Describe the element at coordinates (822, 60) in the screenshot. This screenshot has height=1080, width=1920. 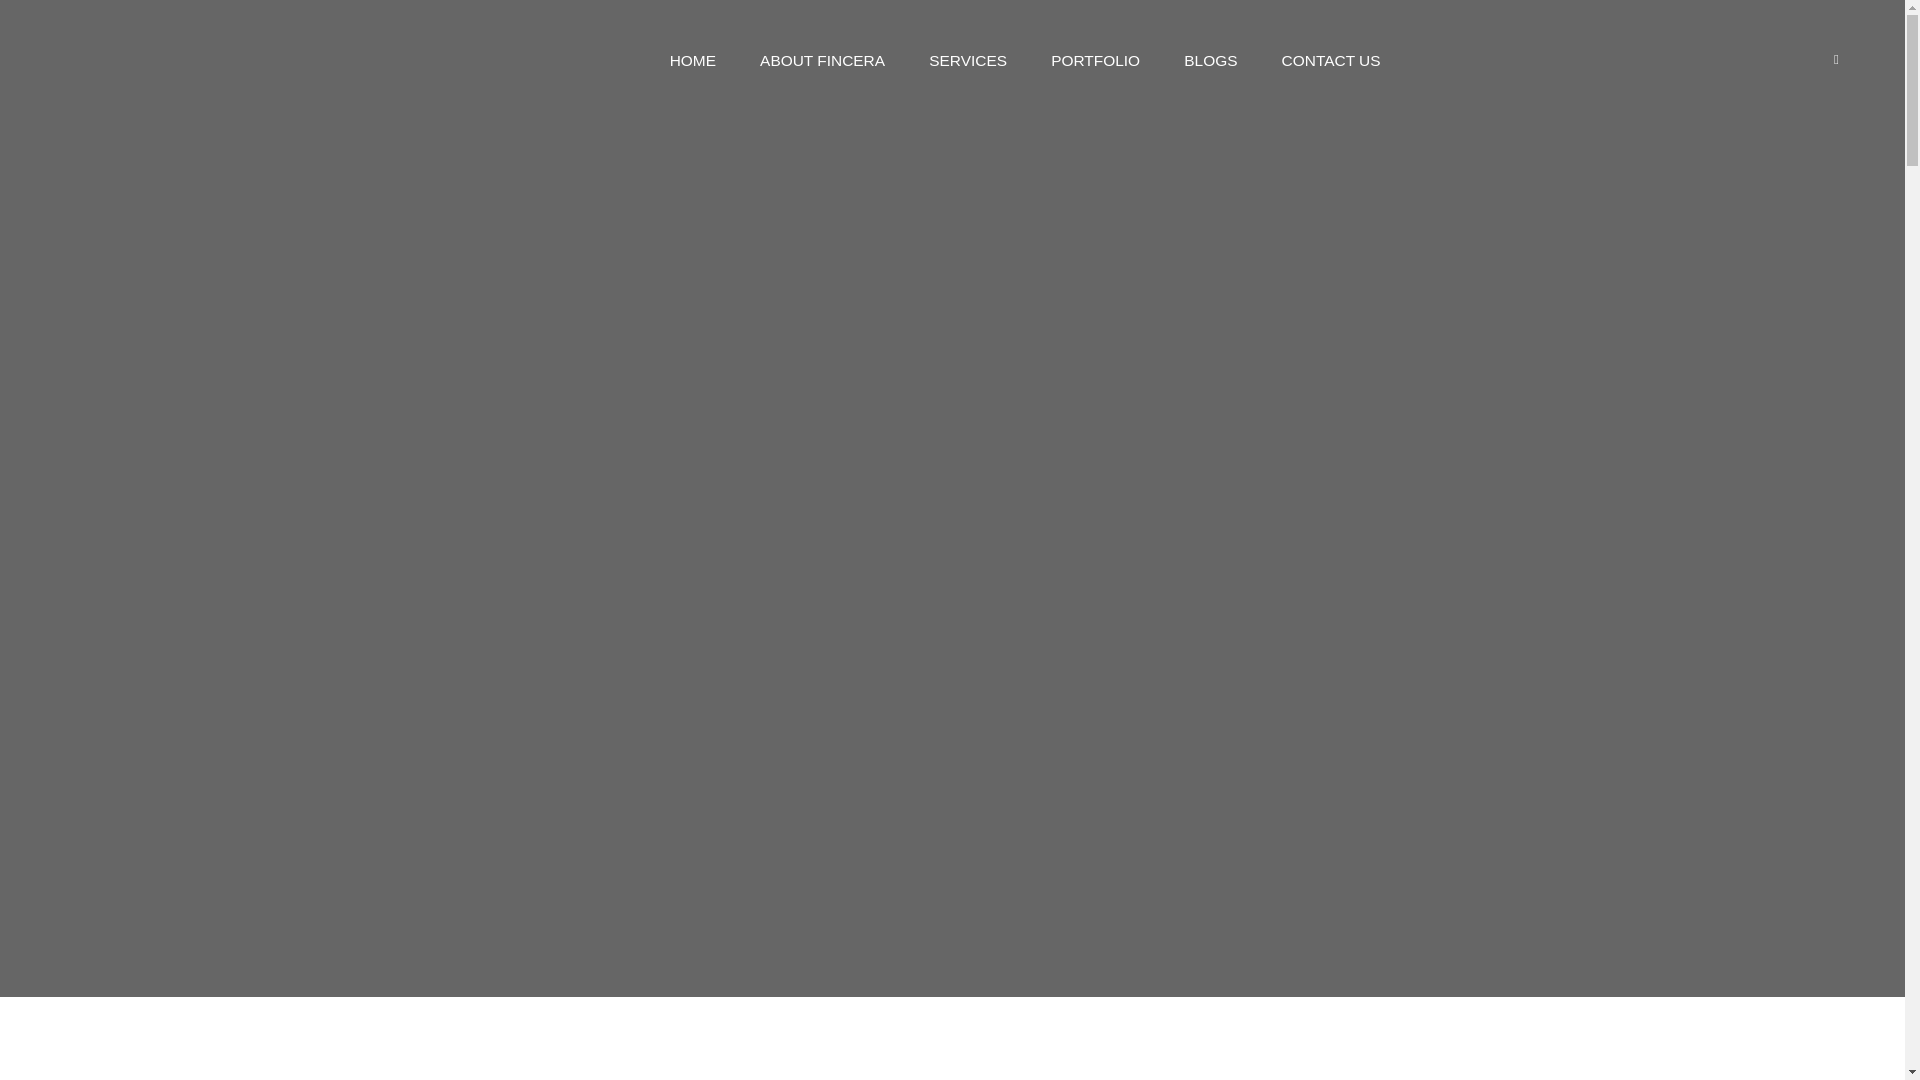
I see `ABOUT FINCERA` at that location.